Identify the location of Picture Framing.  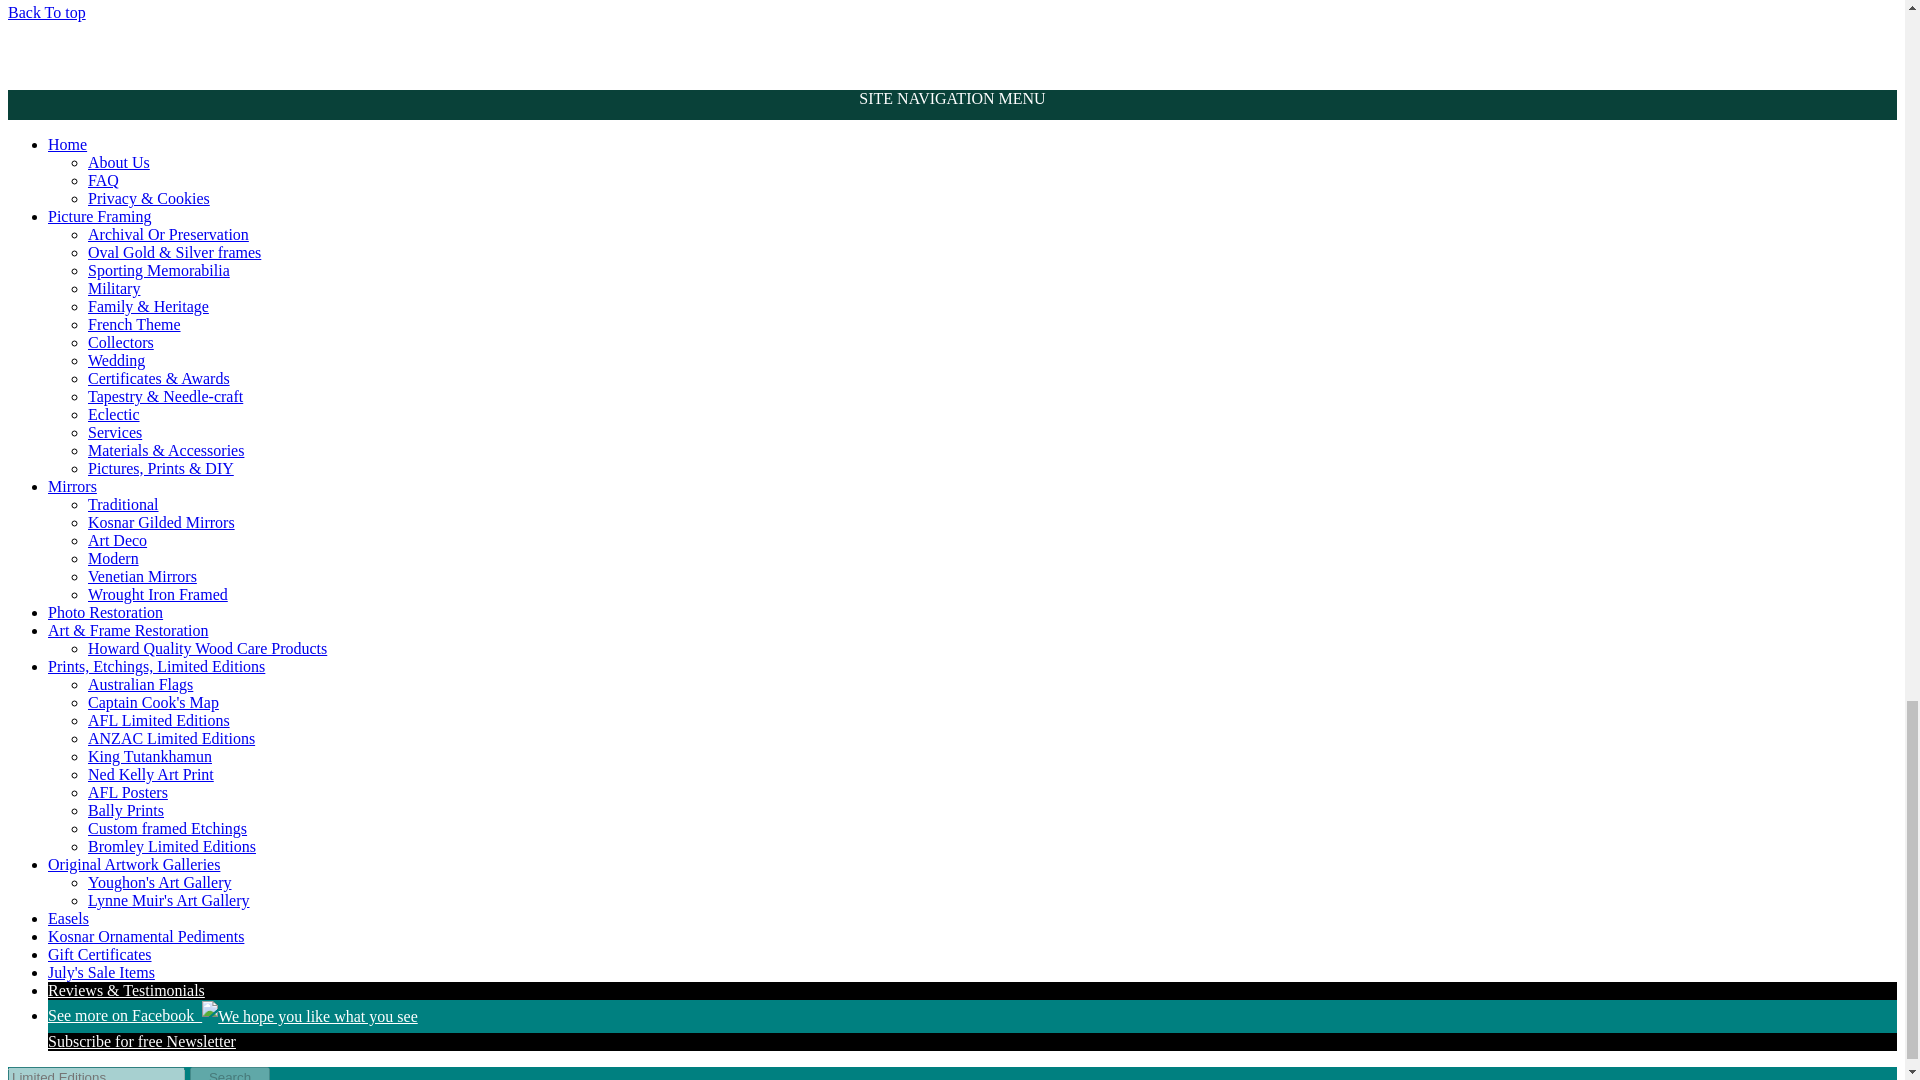
(100, 216).